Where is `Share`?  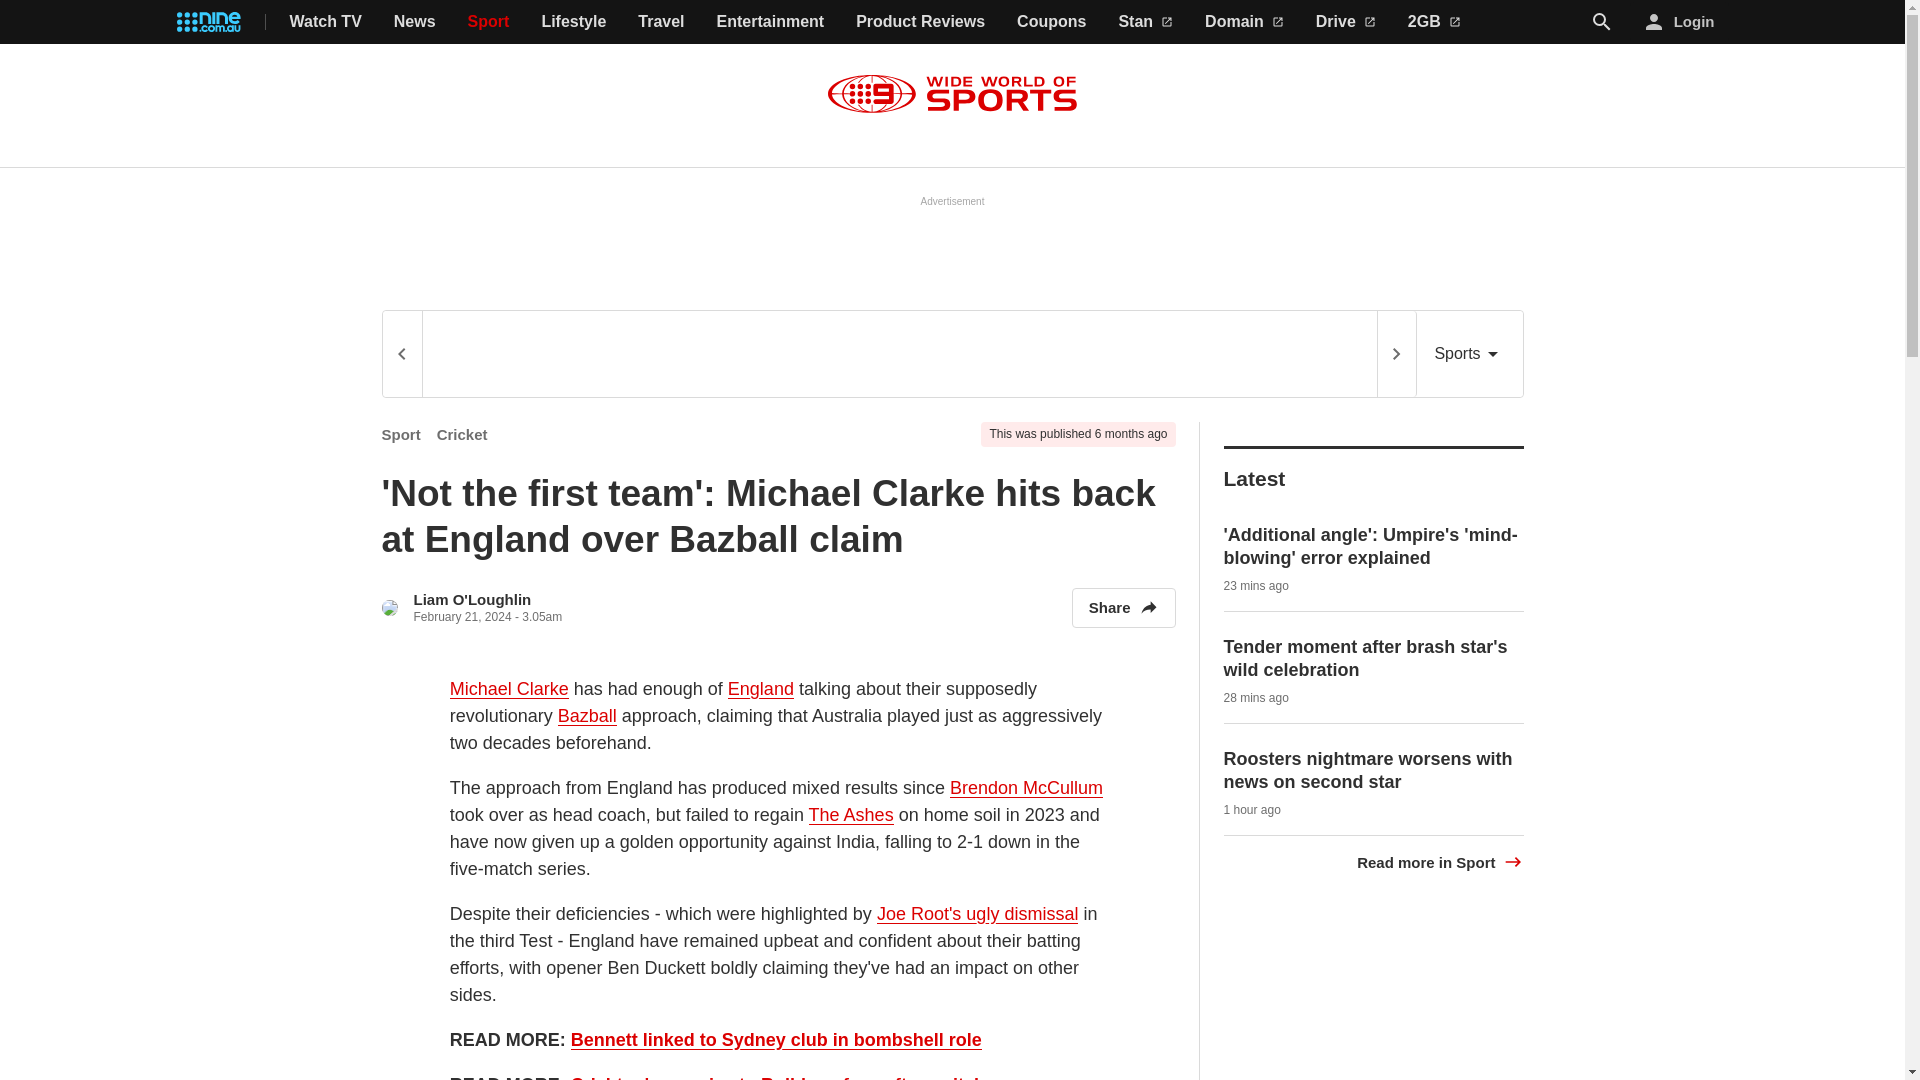 Share is located at coordinates (1123, 607).